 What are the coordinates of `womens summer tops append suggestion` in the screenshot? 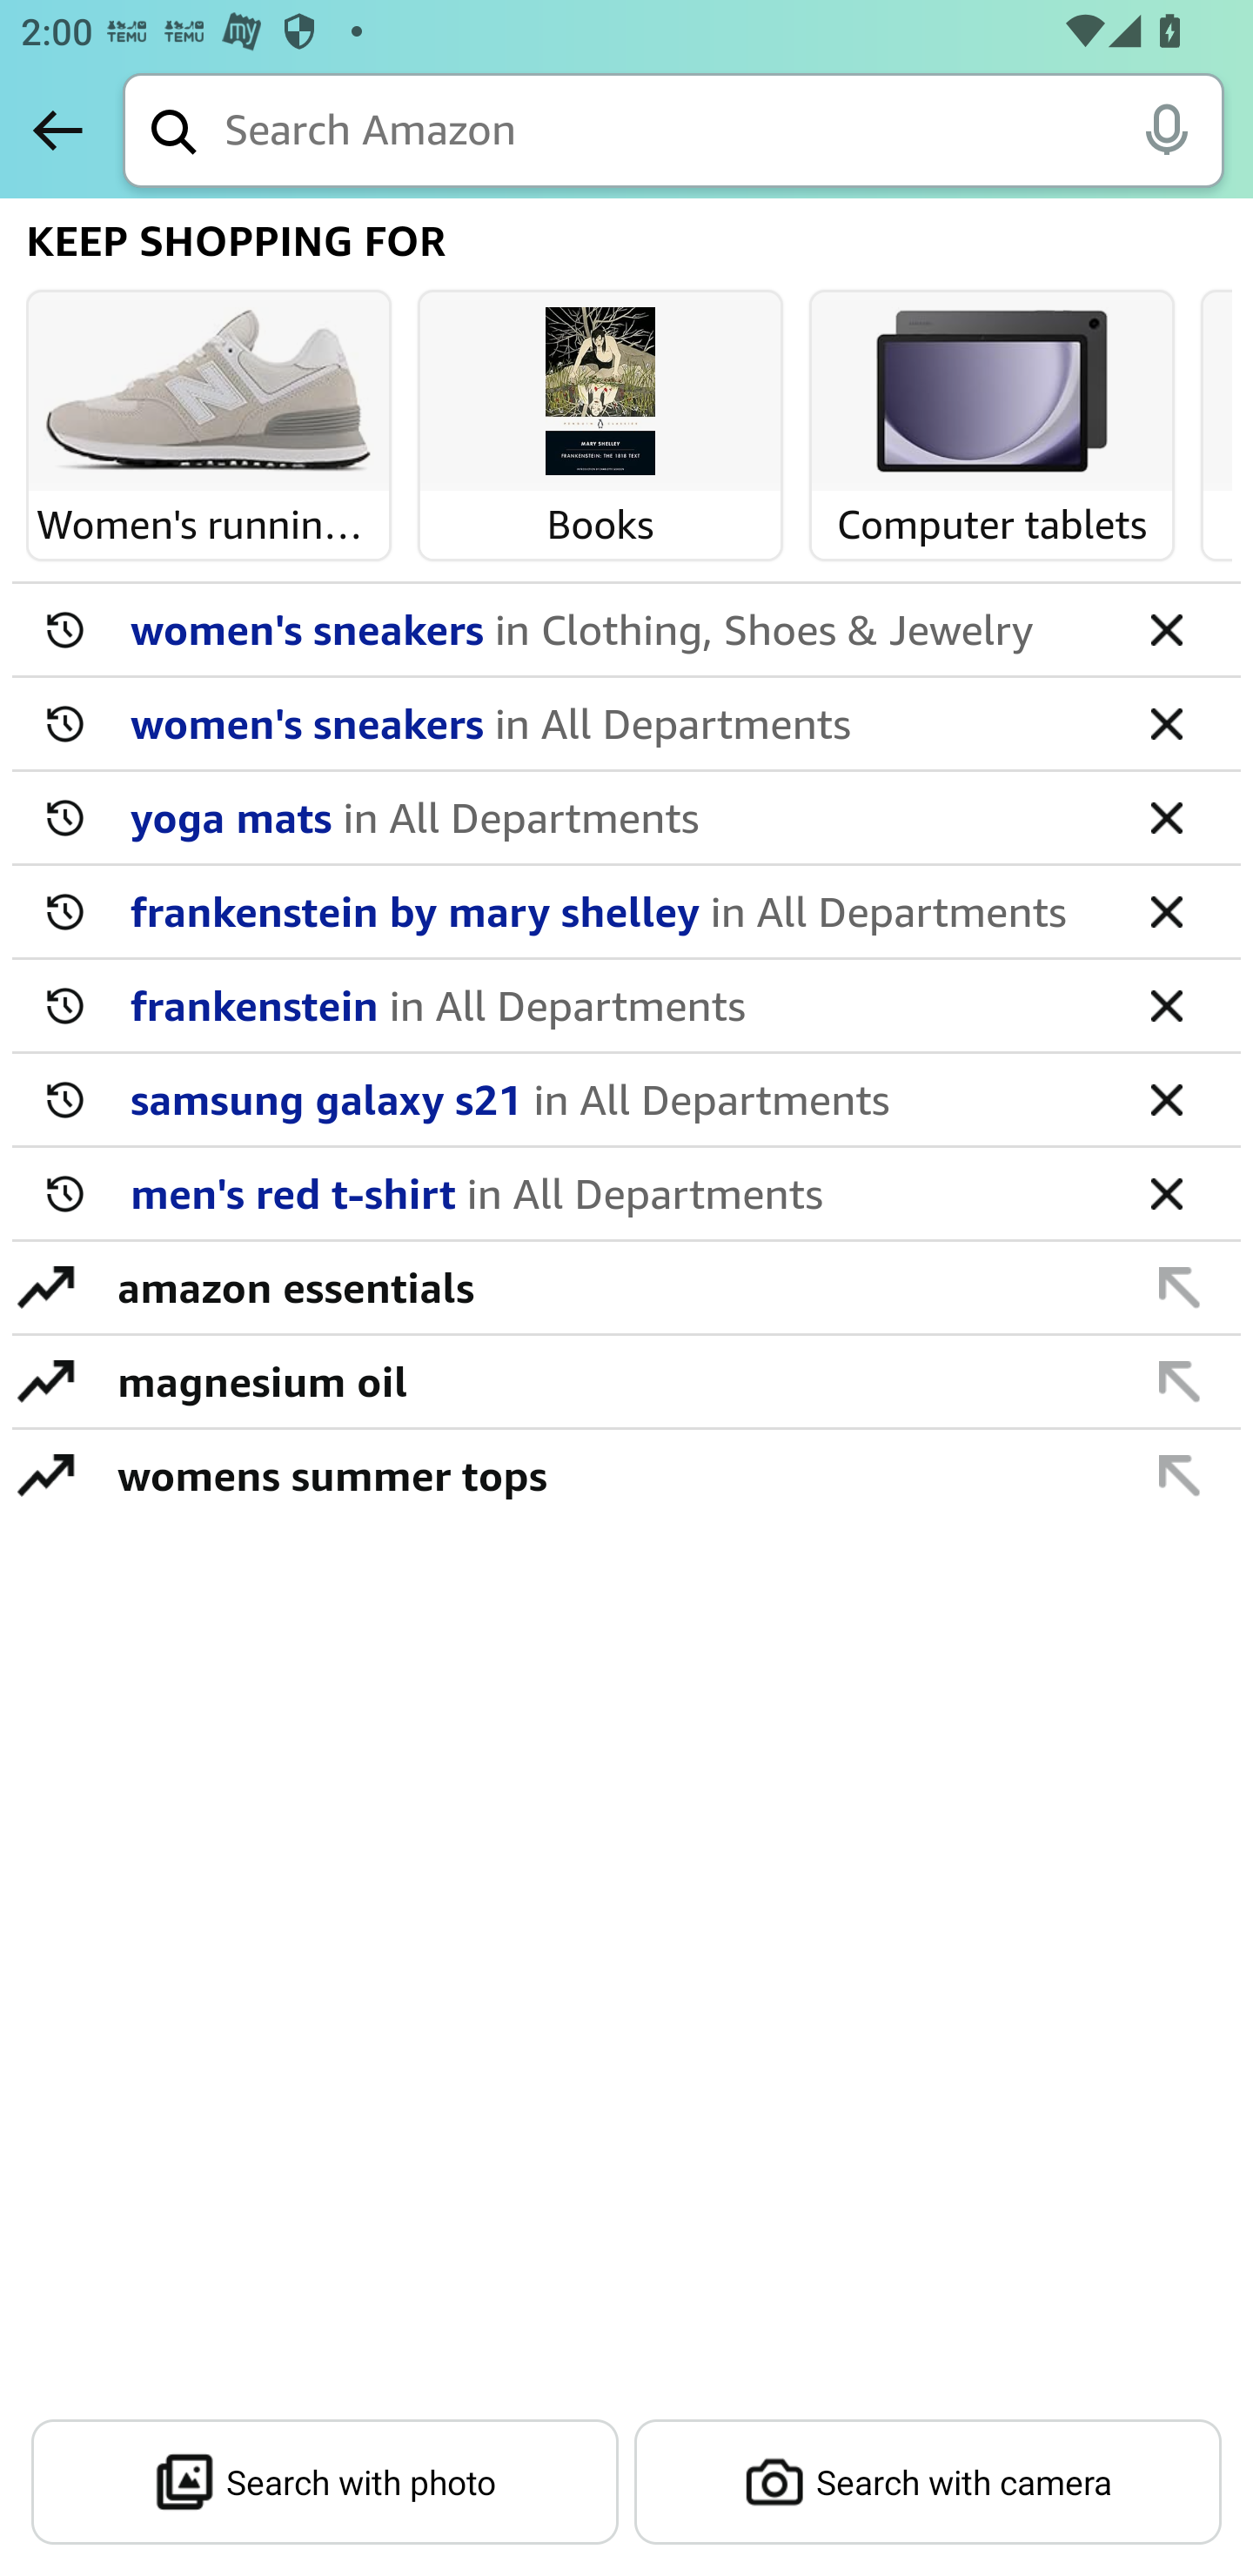 It's located at (626, 1474).